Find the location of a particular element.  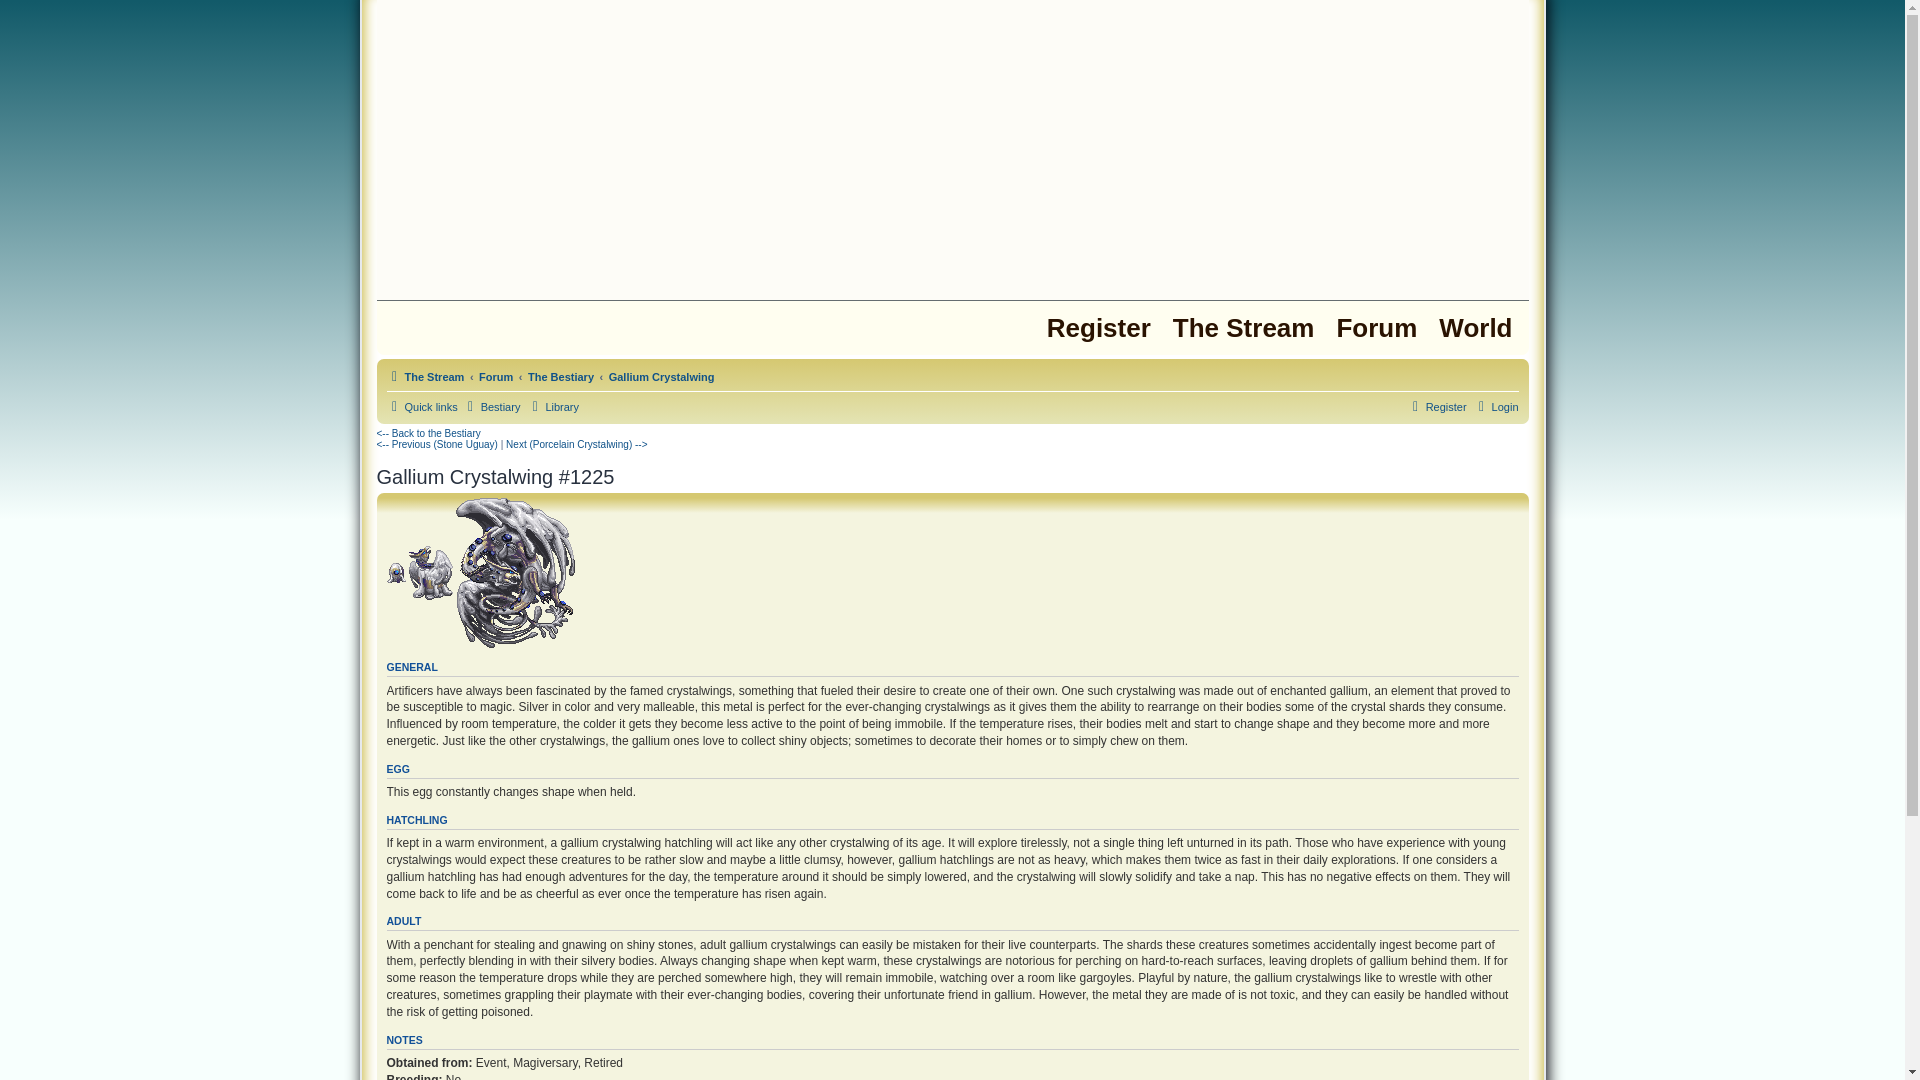

An encyclopedia of Magistream creatures is located at coordinates (491, 407).